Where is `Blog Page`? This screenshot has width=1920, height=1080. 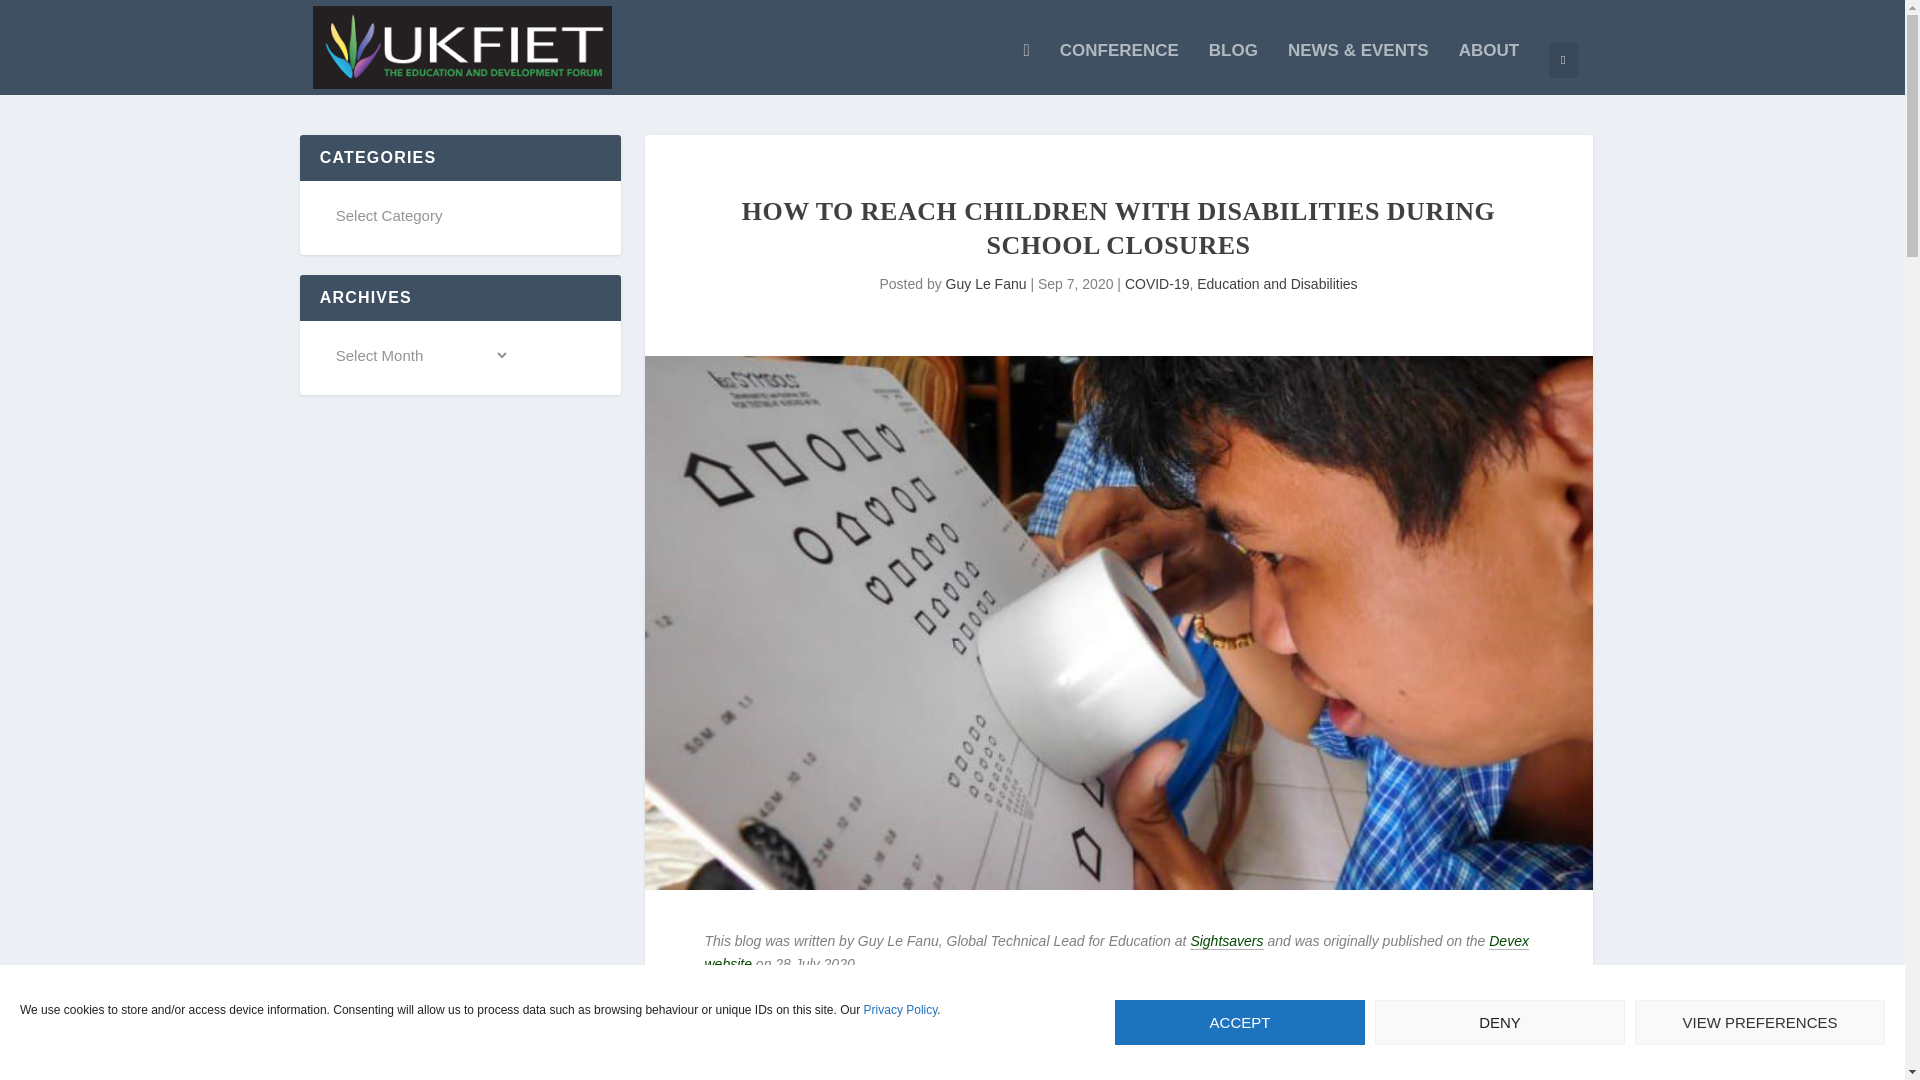
Blog Page is located at coordinates (1233, 69).